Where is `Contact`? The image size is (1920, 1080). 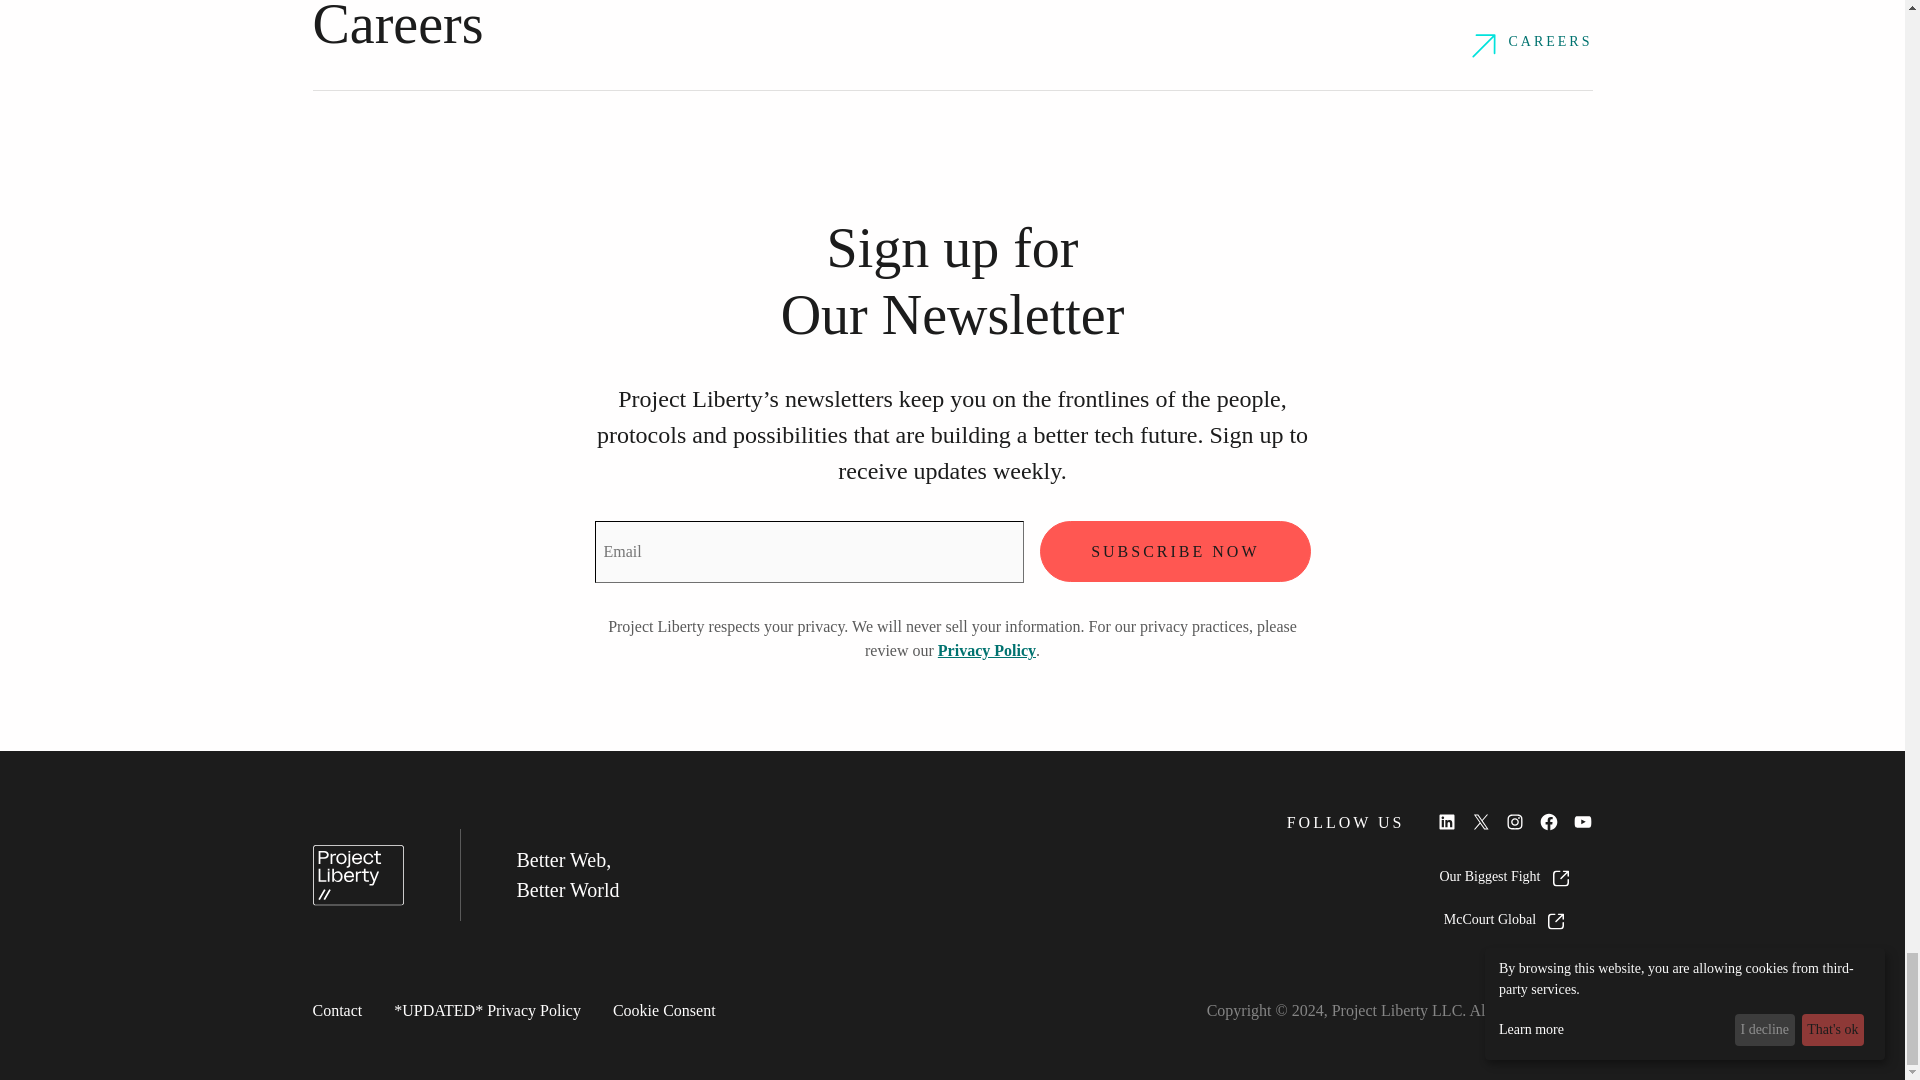 Contact is located at coordinates (336, 1011).